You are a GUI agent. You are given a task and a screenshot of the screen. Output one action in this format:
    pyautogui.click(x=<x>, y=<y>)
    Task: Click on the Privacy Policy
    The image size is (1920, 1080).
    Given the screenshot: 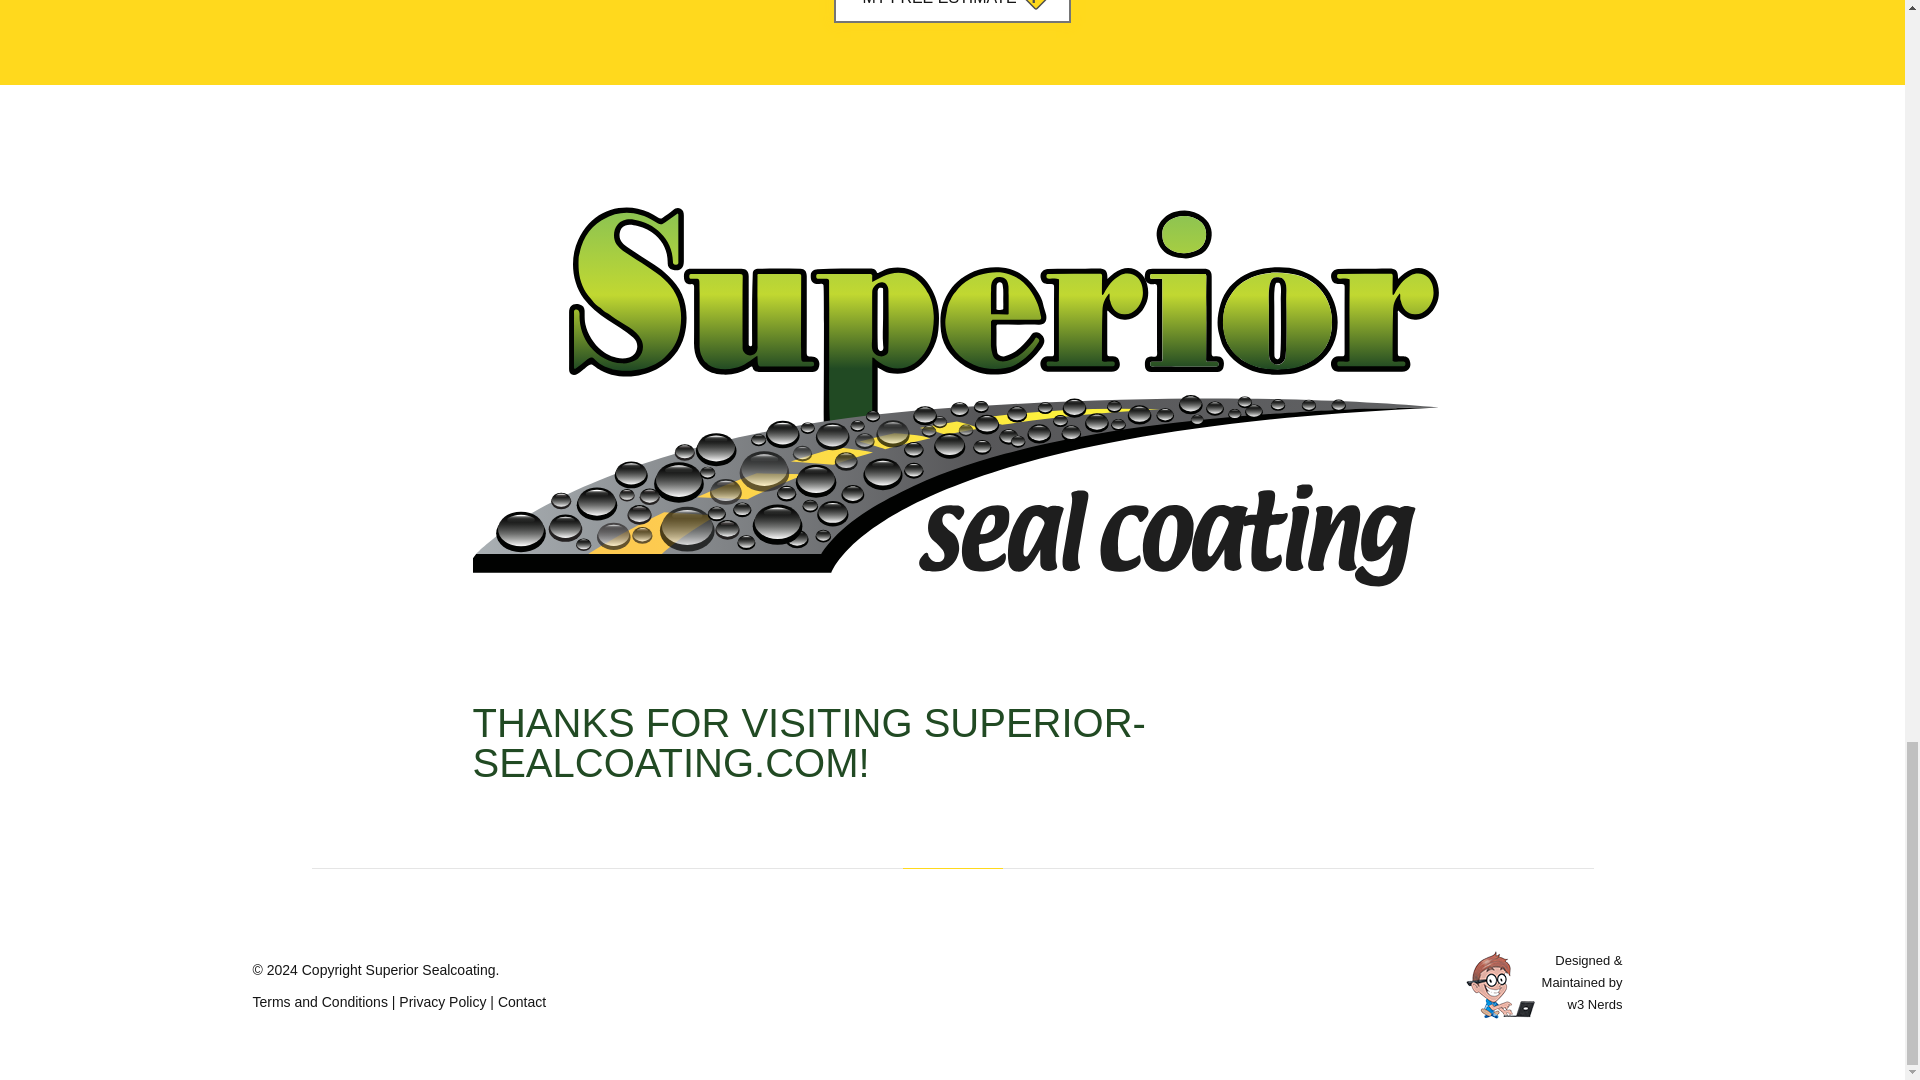 What is the action you would take?
    pyautogui.click(x=442, y=1001)
    